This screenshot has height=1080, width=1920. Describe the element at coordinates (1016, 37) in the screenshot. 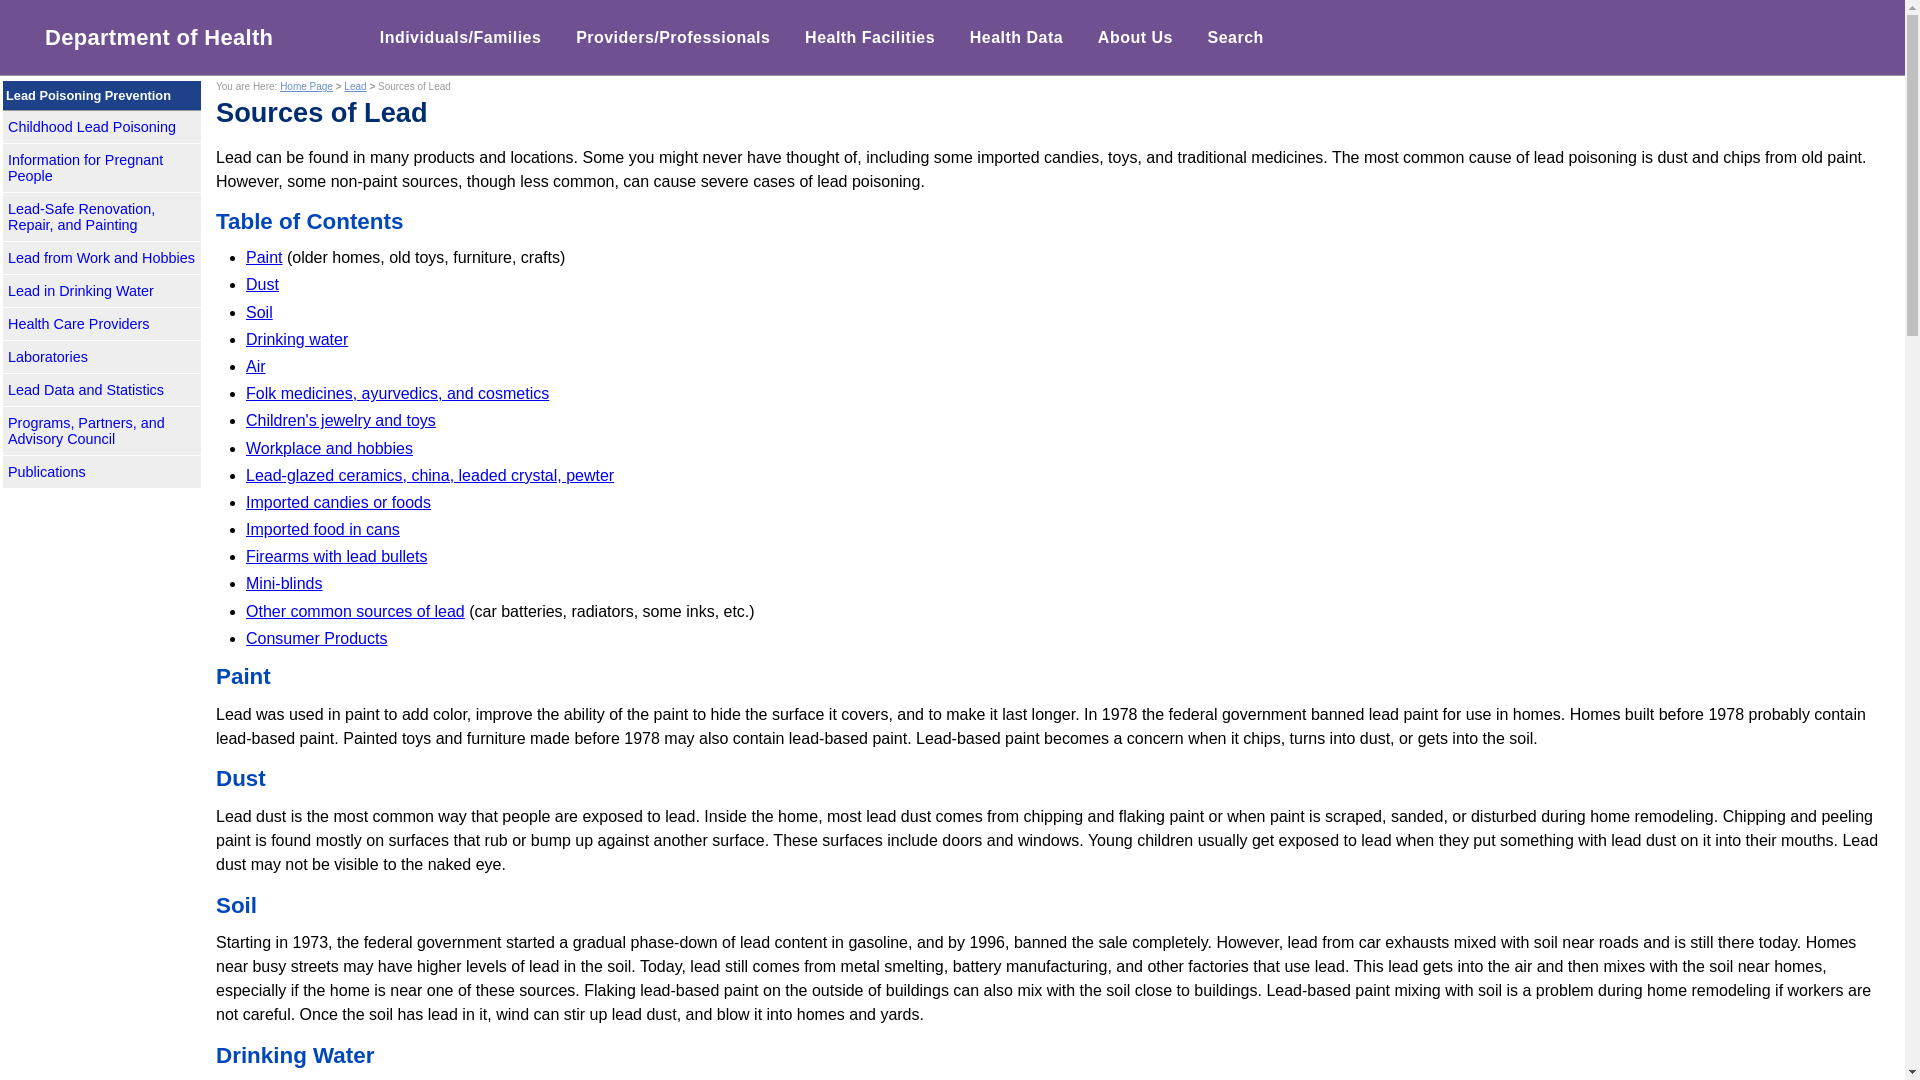

I see `Health Data` at that location.